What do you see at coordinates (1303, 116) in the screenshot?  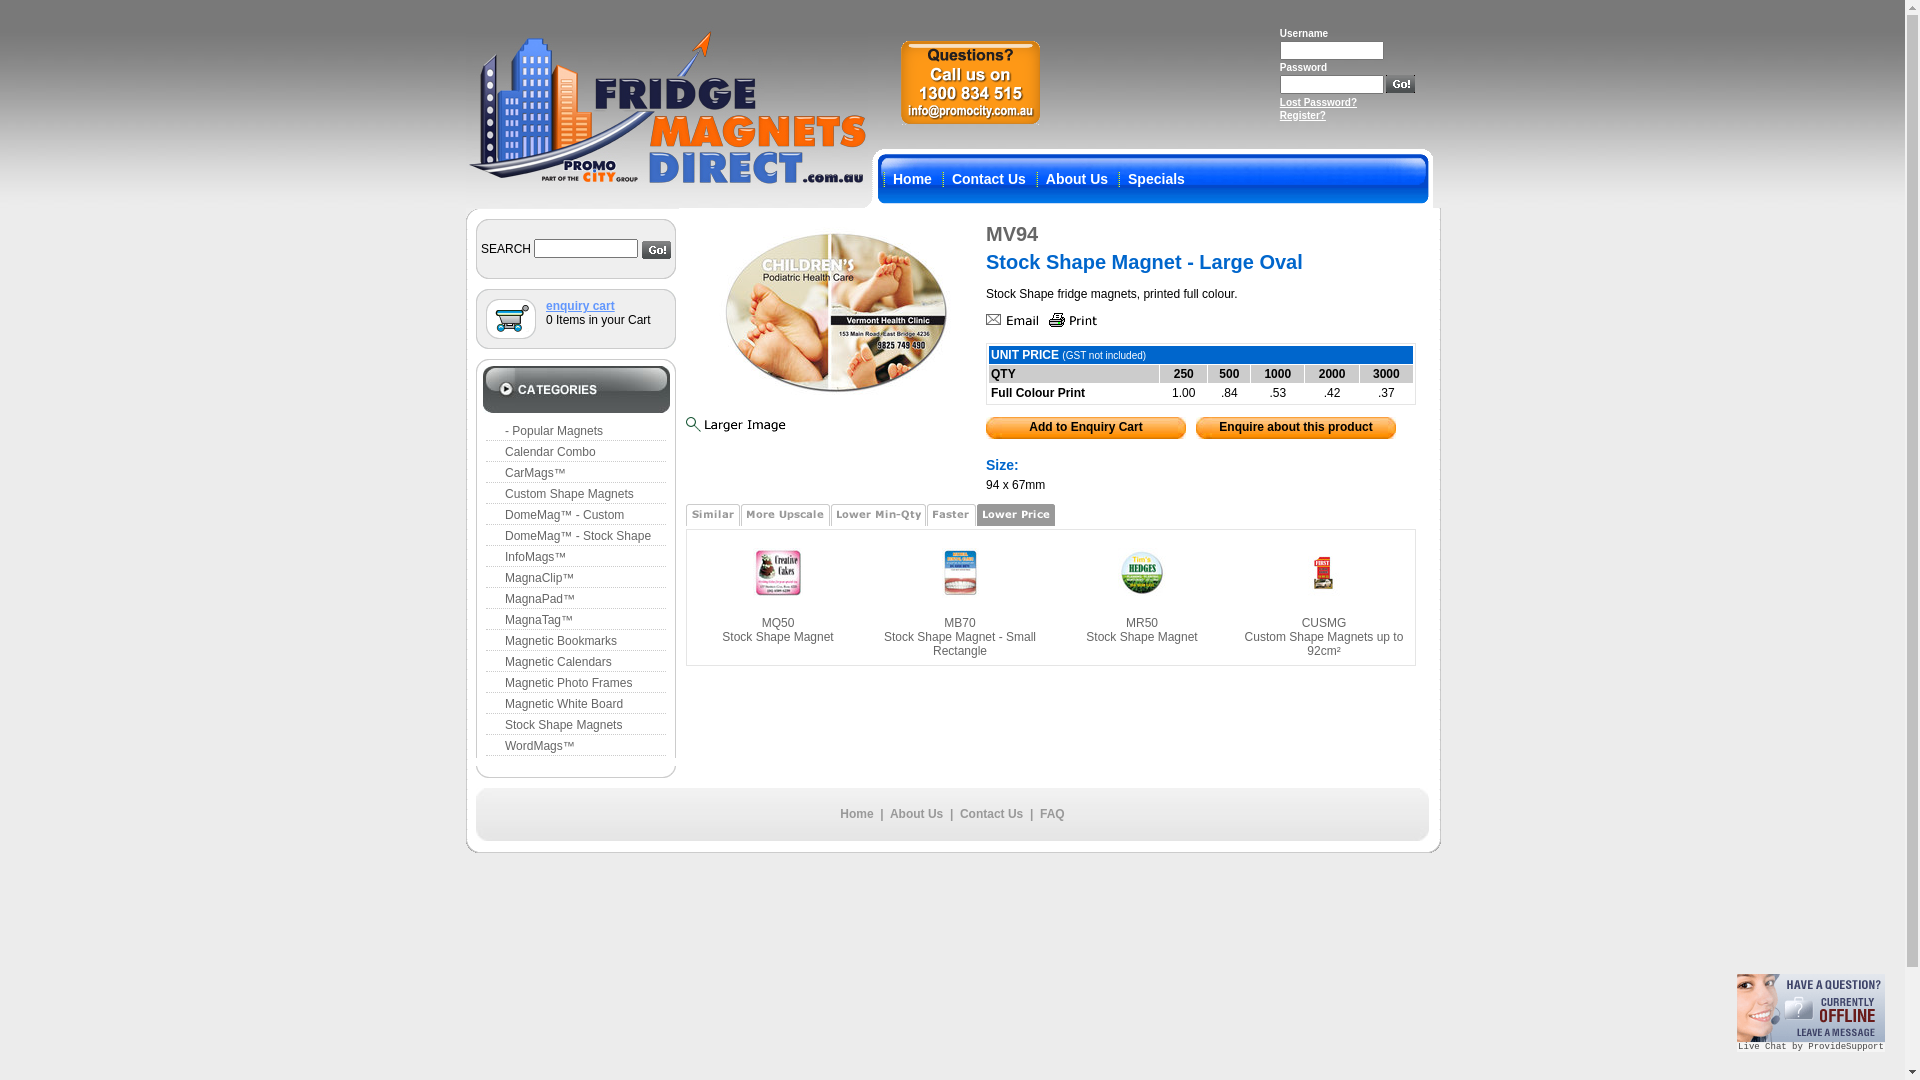 I see `Register?` at bounding box center [1303, 116].